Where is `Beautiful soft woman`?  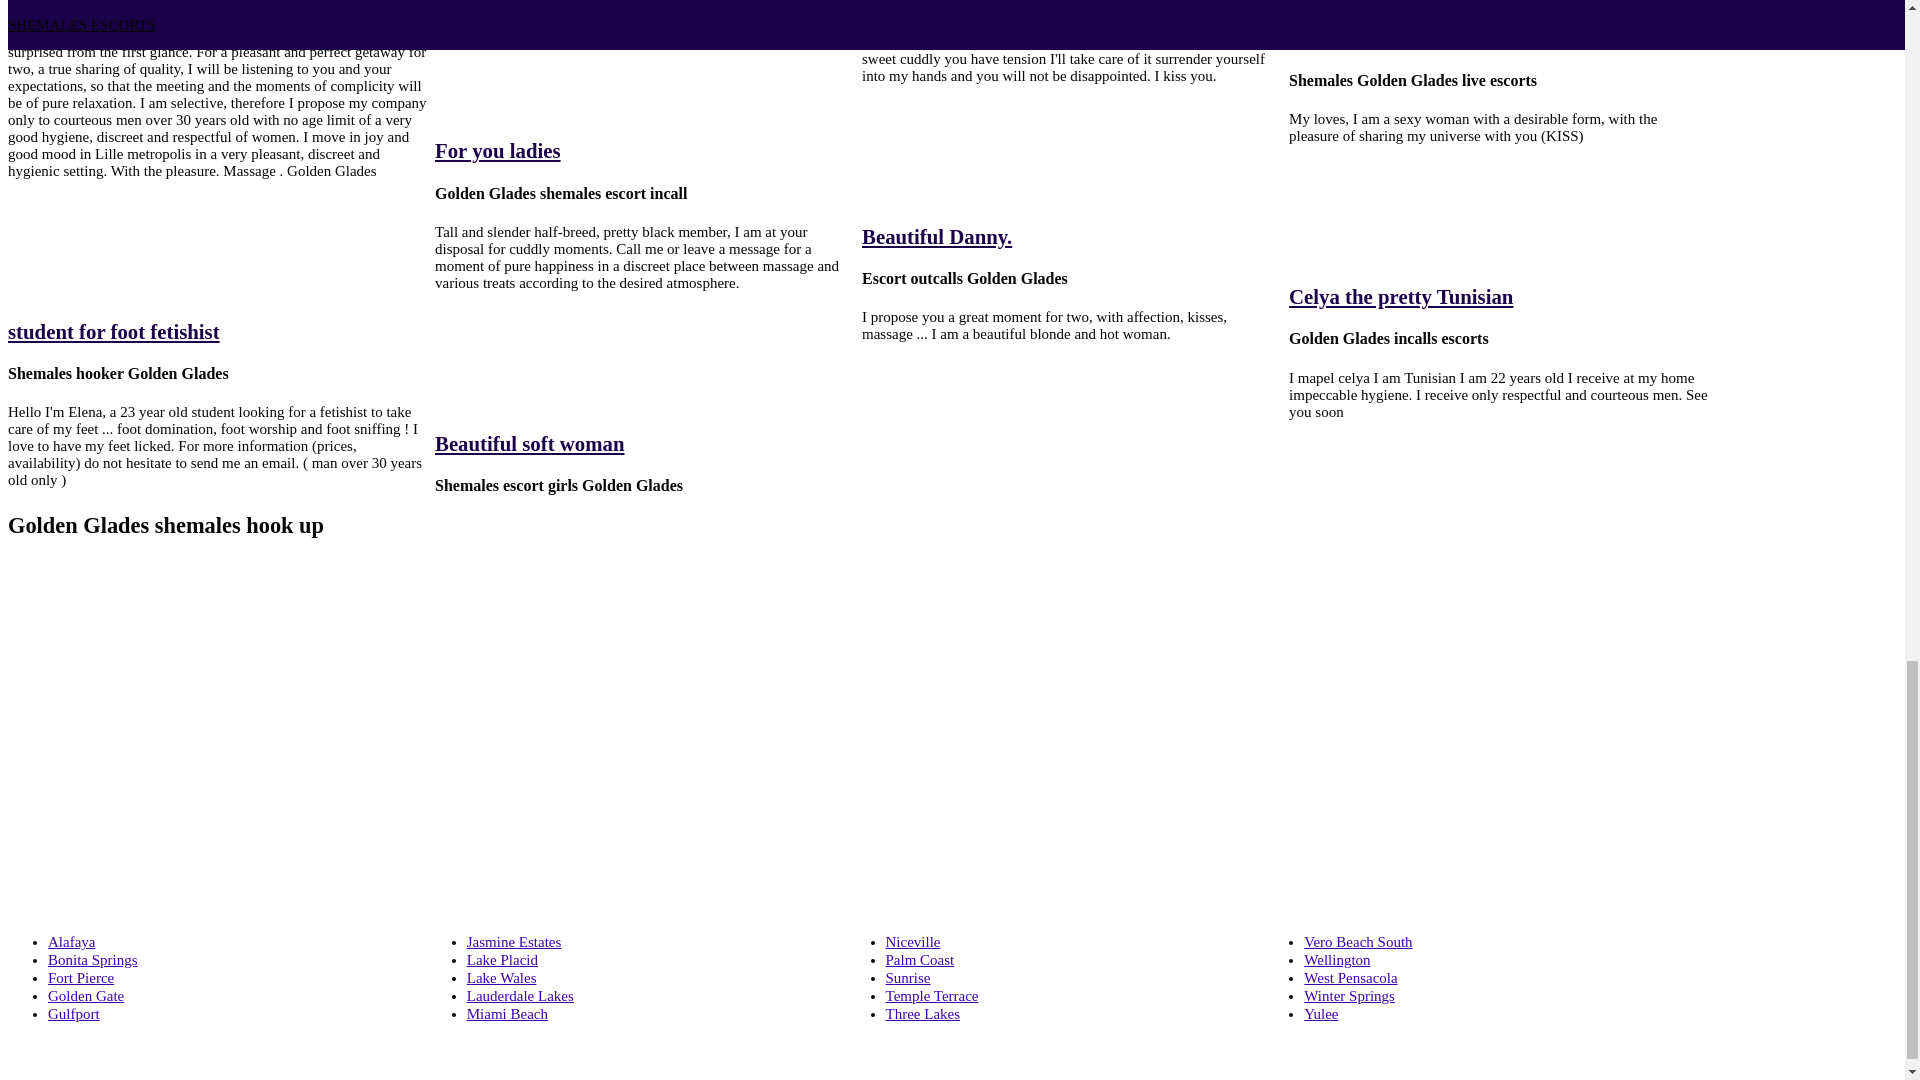 Beautiful soft woman is located at coordinates (530, 443).